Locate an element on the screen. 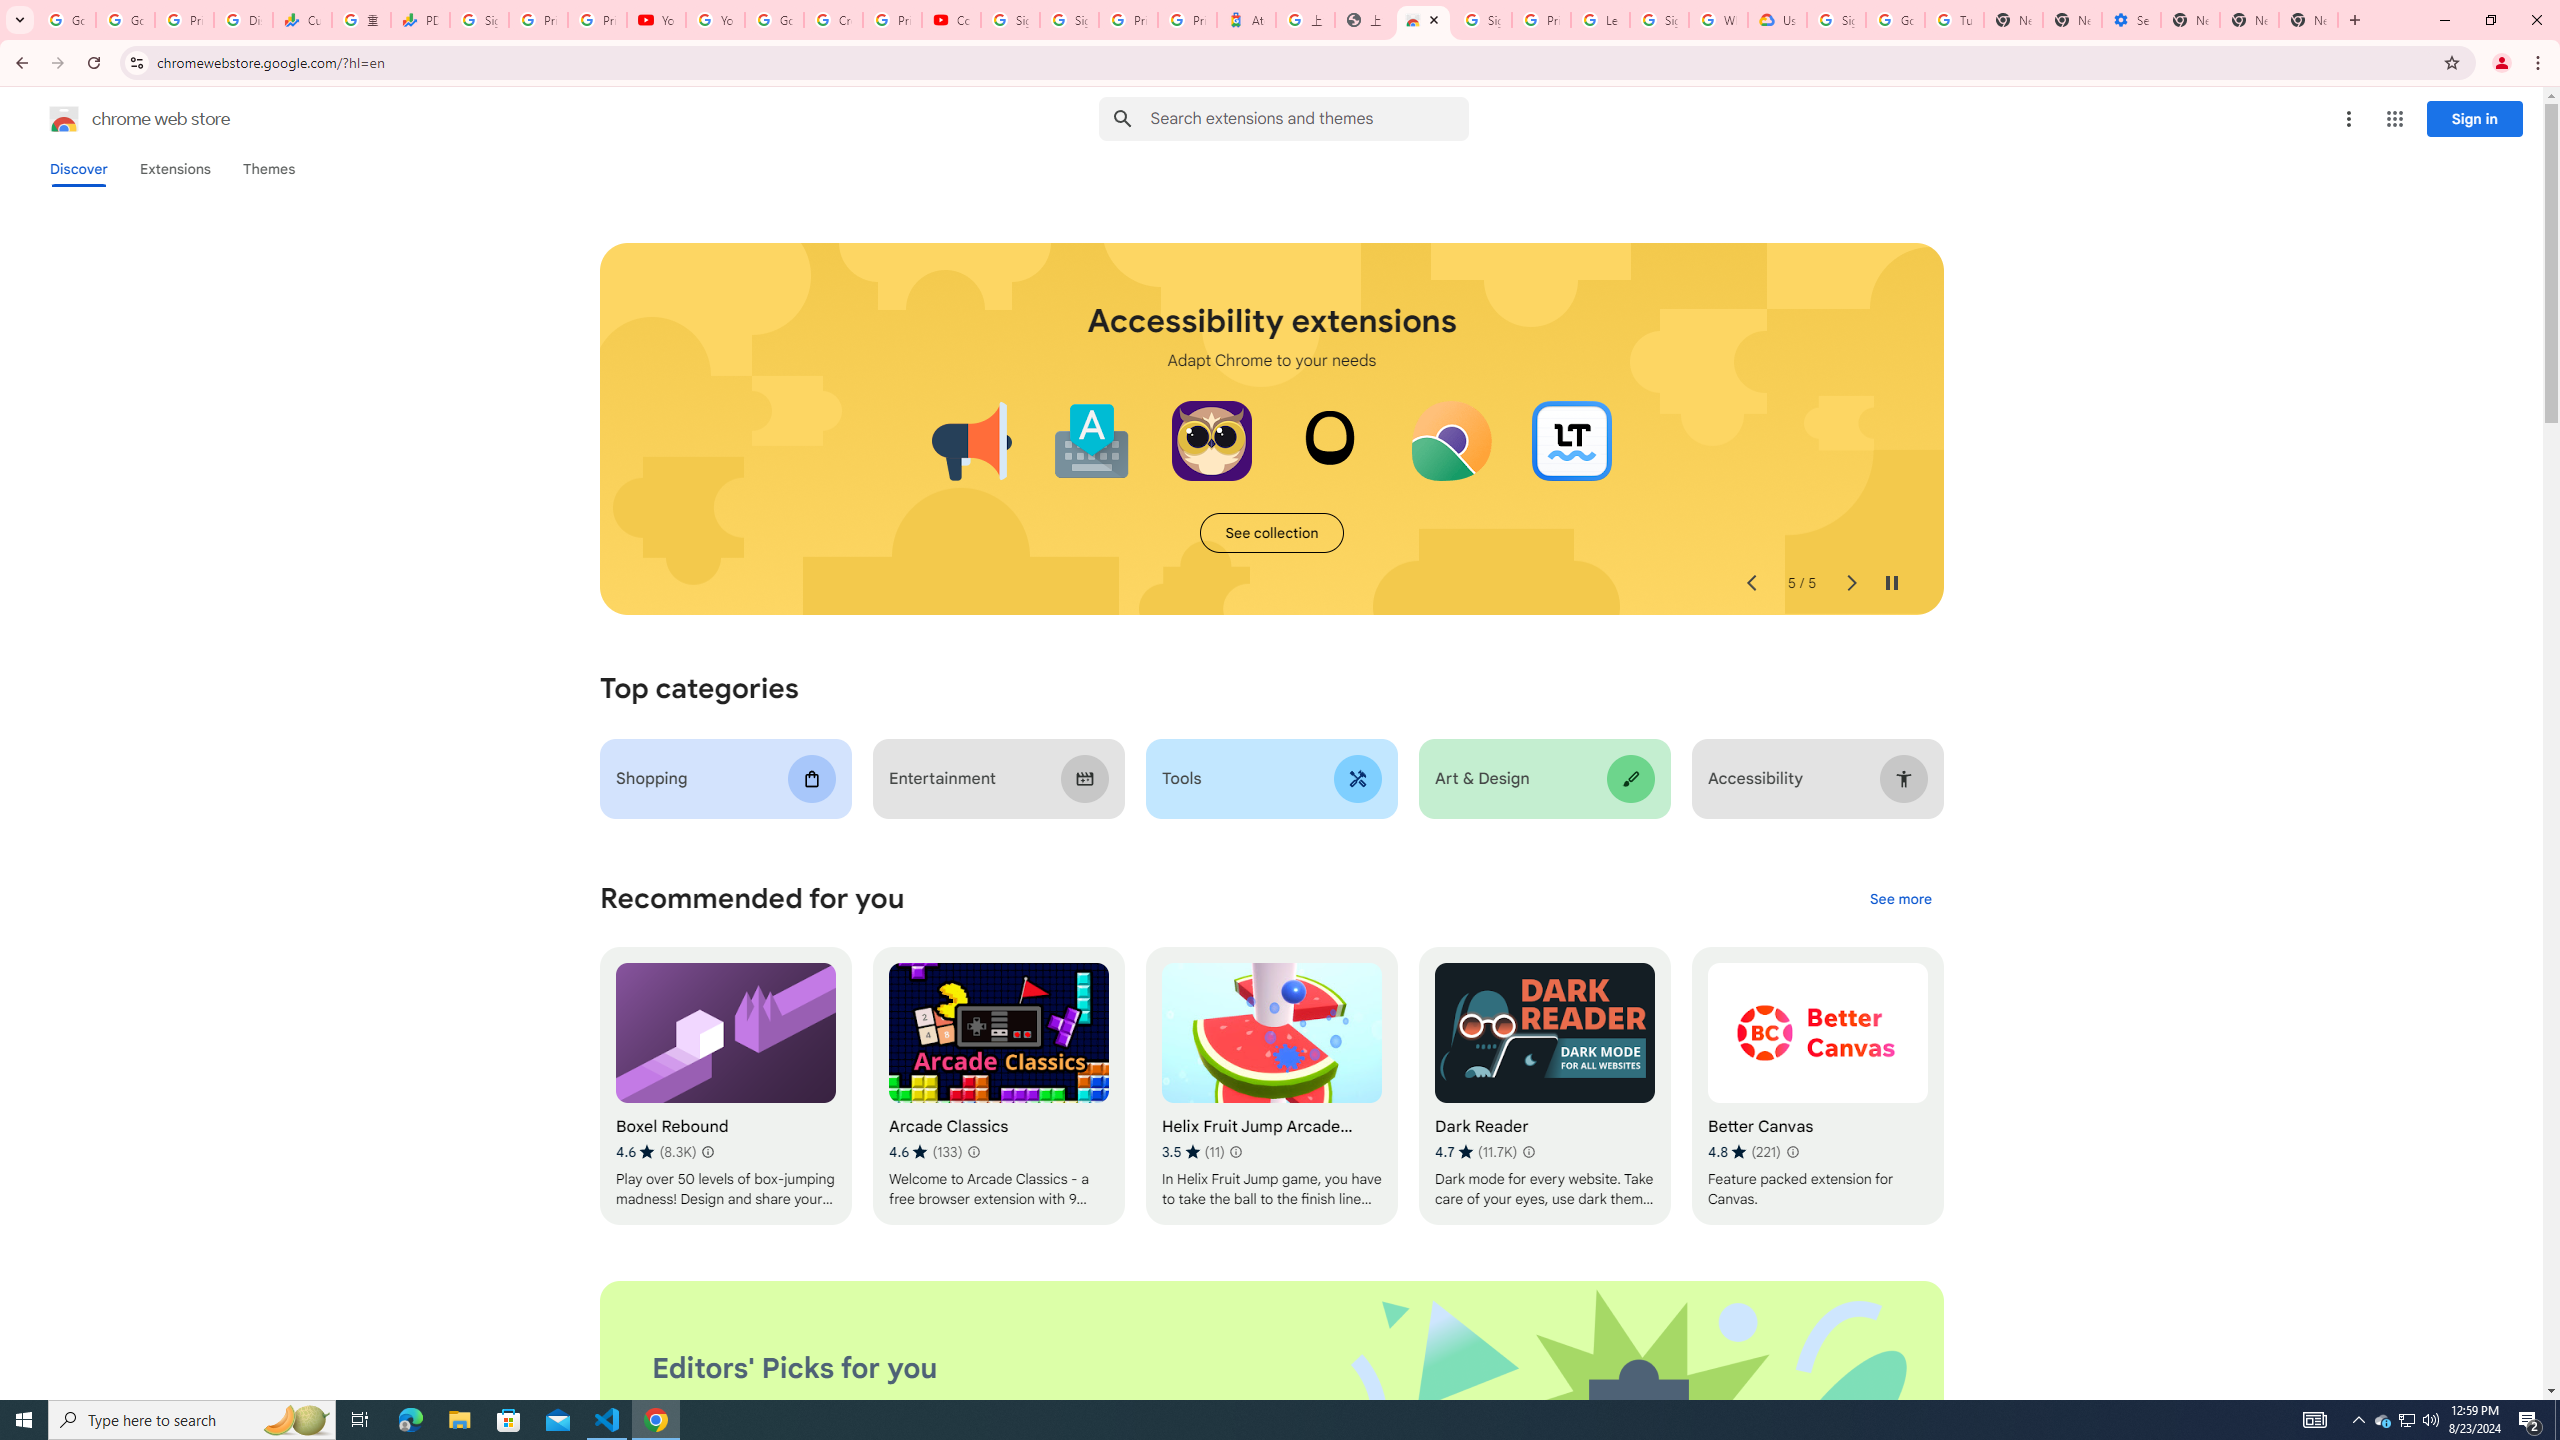 This screenshot has width=2560, height=1440. Search input is located at coordinates (1309, 118).